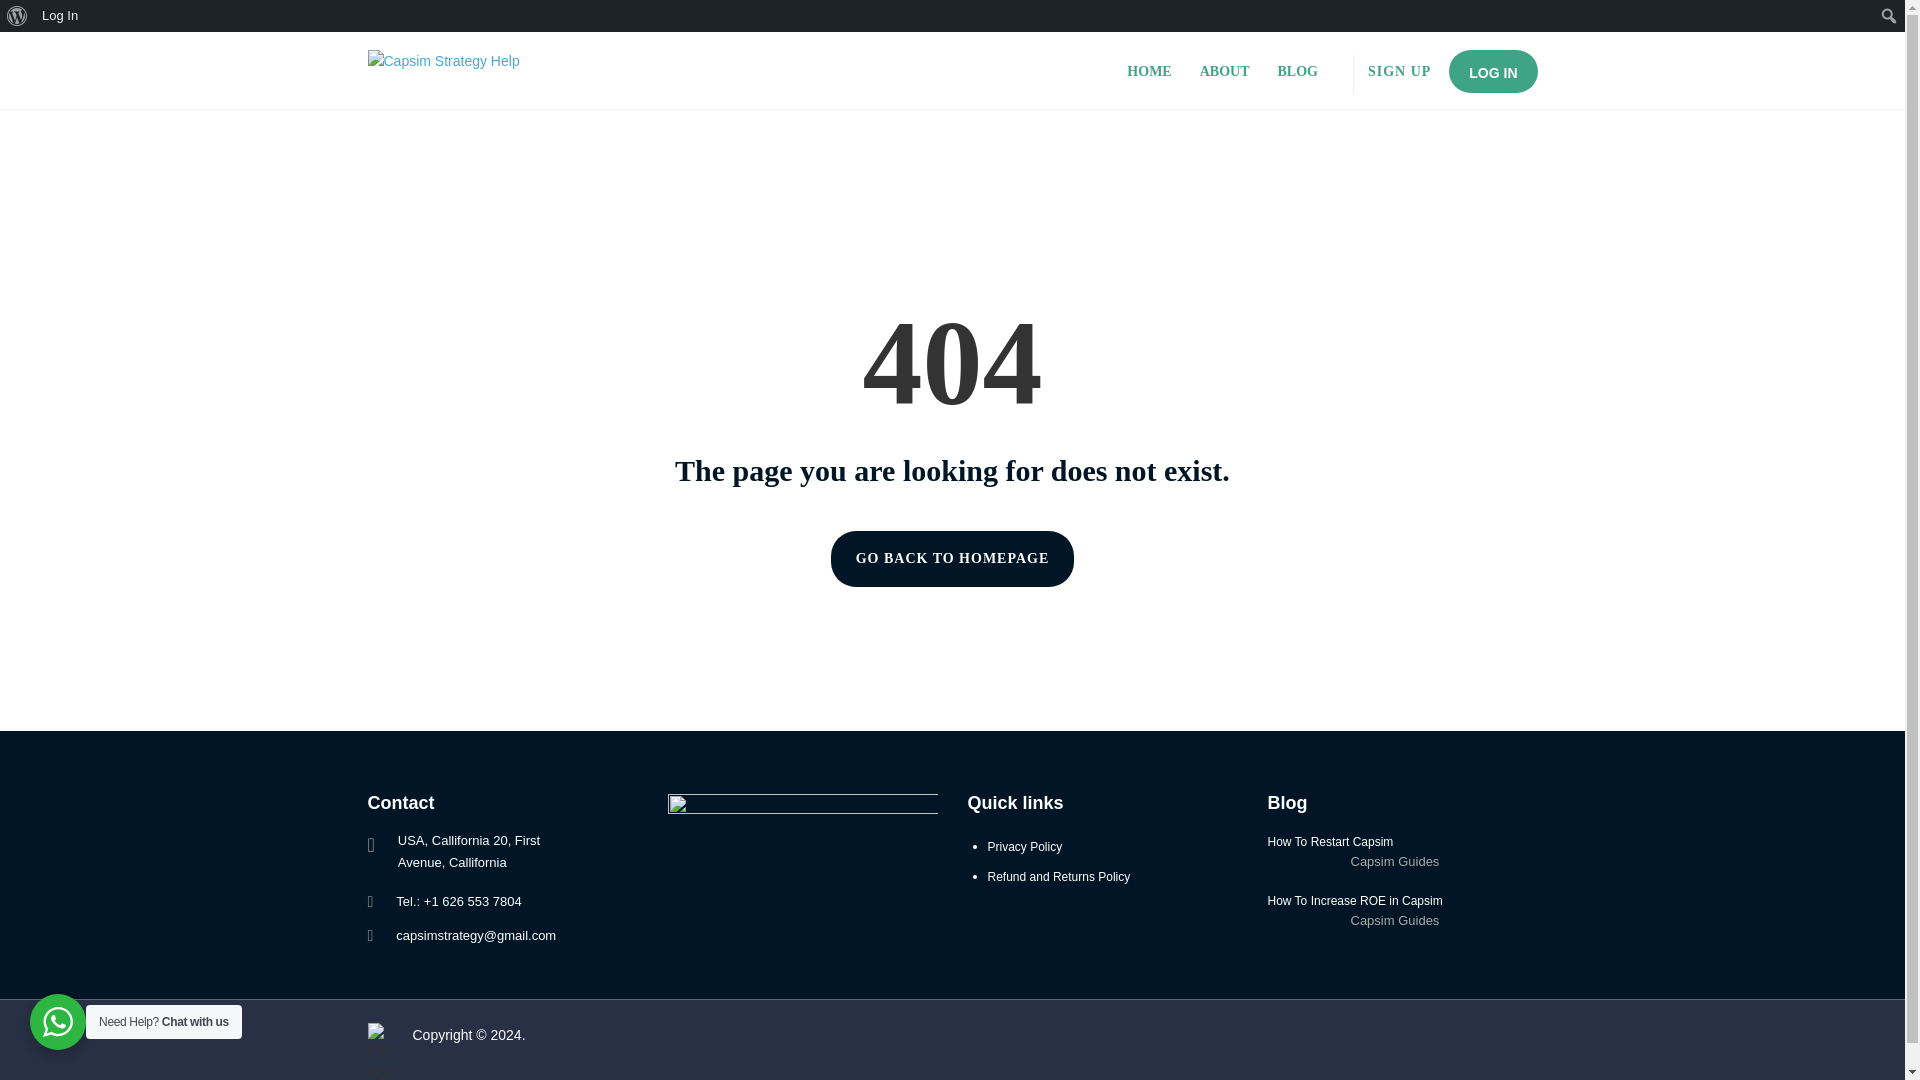 The image size is (1920, 1080). What do you see at coordinates (1224, 72) in the screenshot?
I see `ABOUT` at bounding box center [1224, 72].